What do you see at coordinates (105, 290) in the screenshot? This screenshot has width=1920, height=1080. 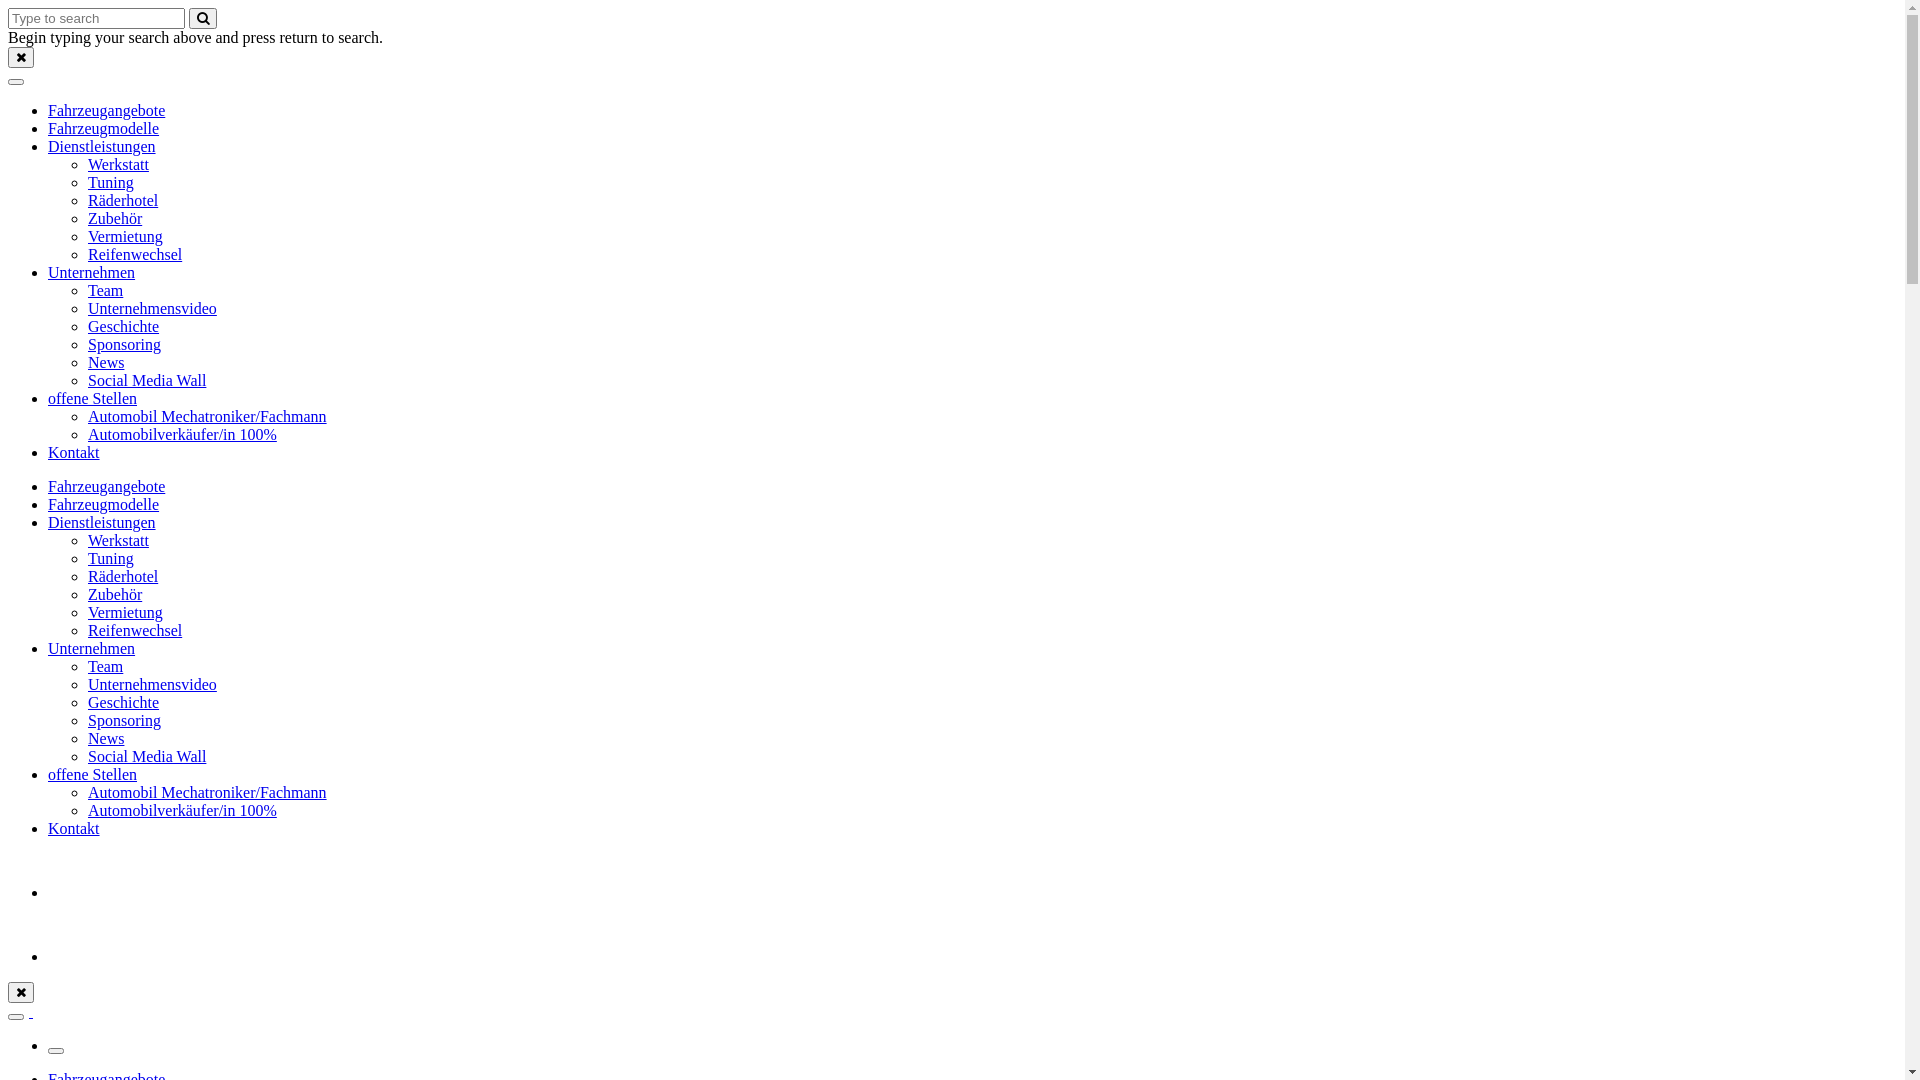 I see `Team` at bounding box center [105, 290].